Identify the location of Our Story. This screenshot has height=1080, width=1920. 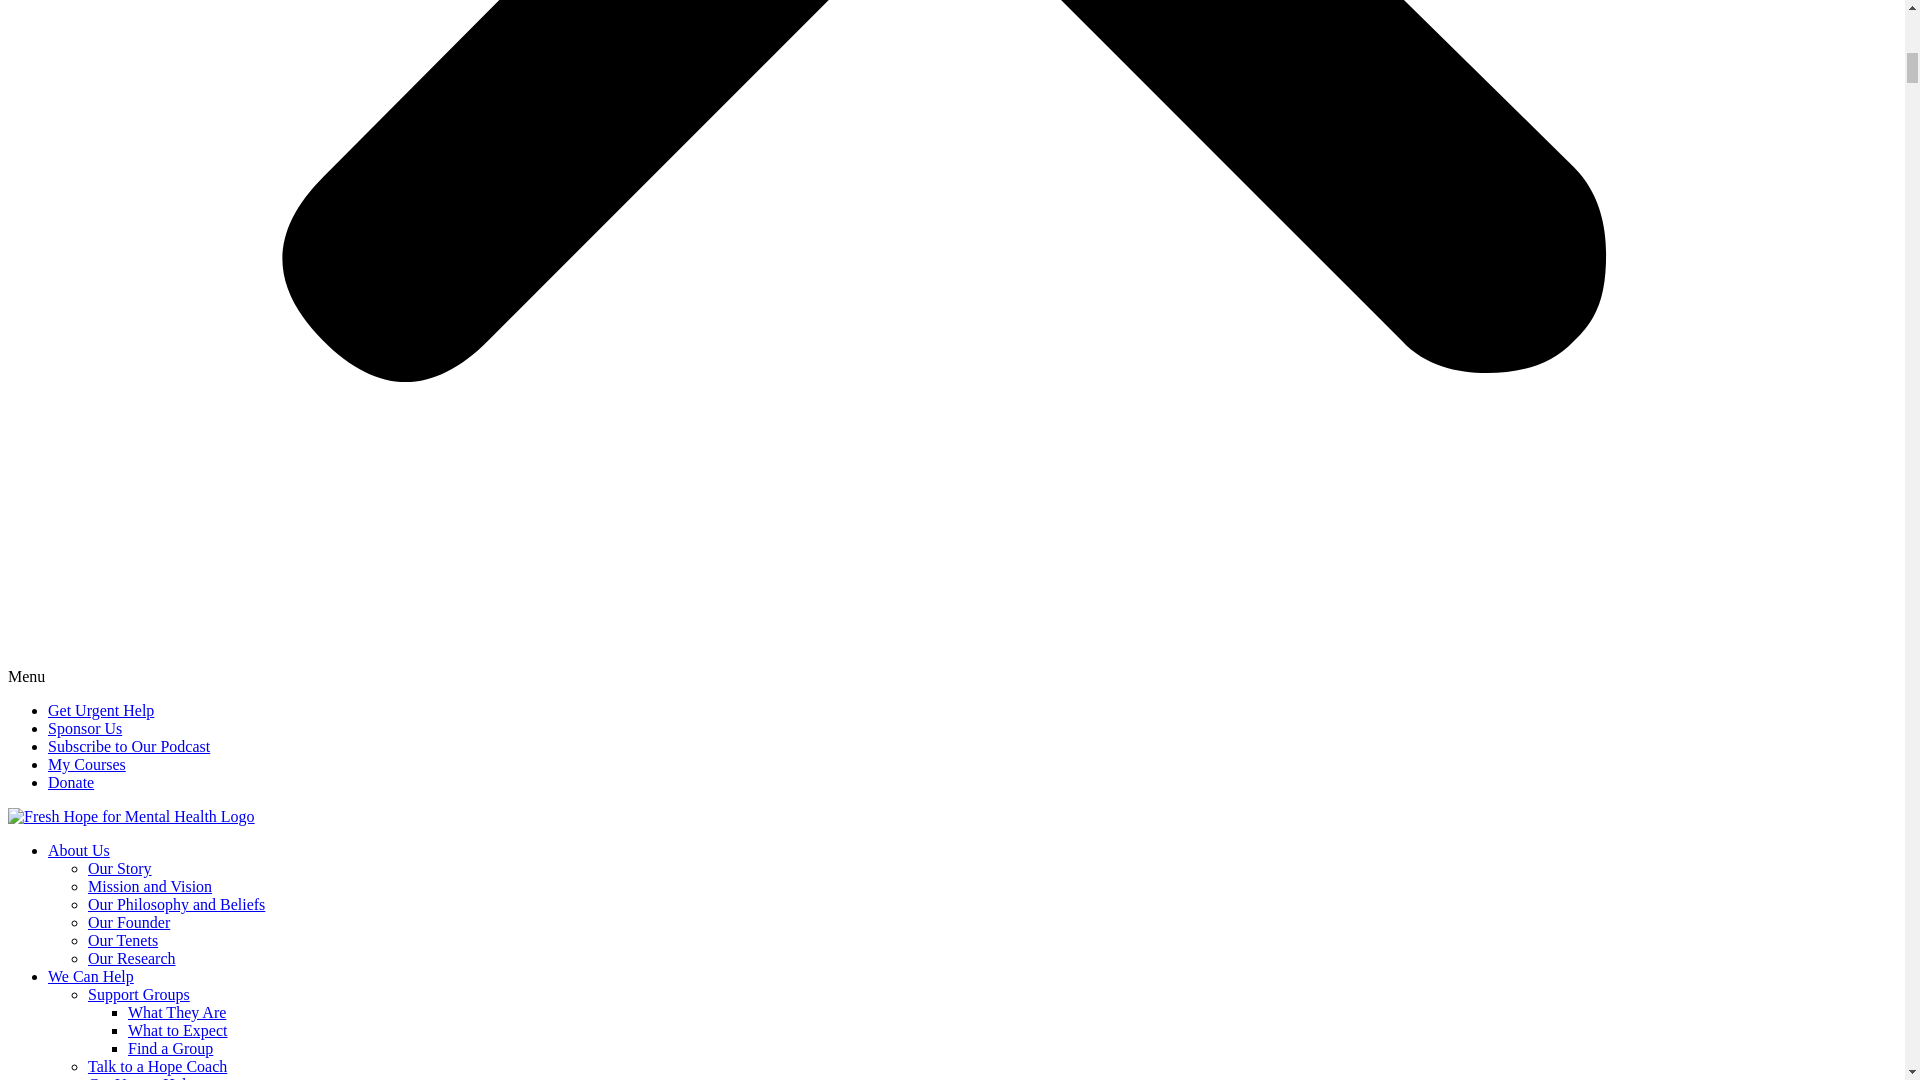
(120, 868).